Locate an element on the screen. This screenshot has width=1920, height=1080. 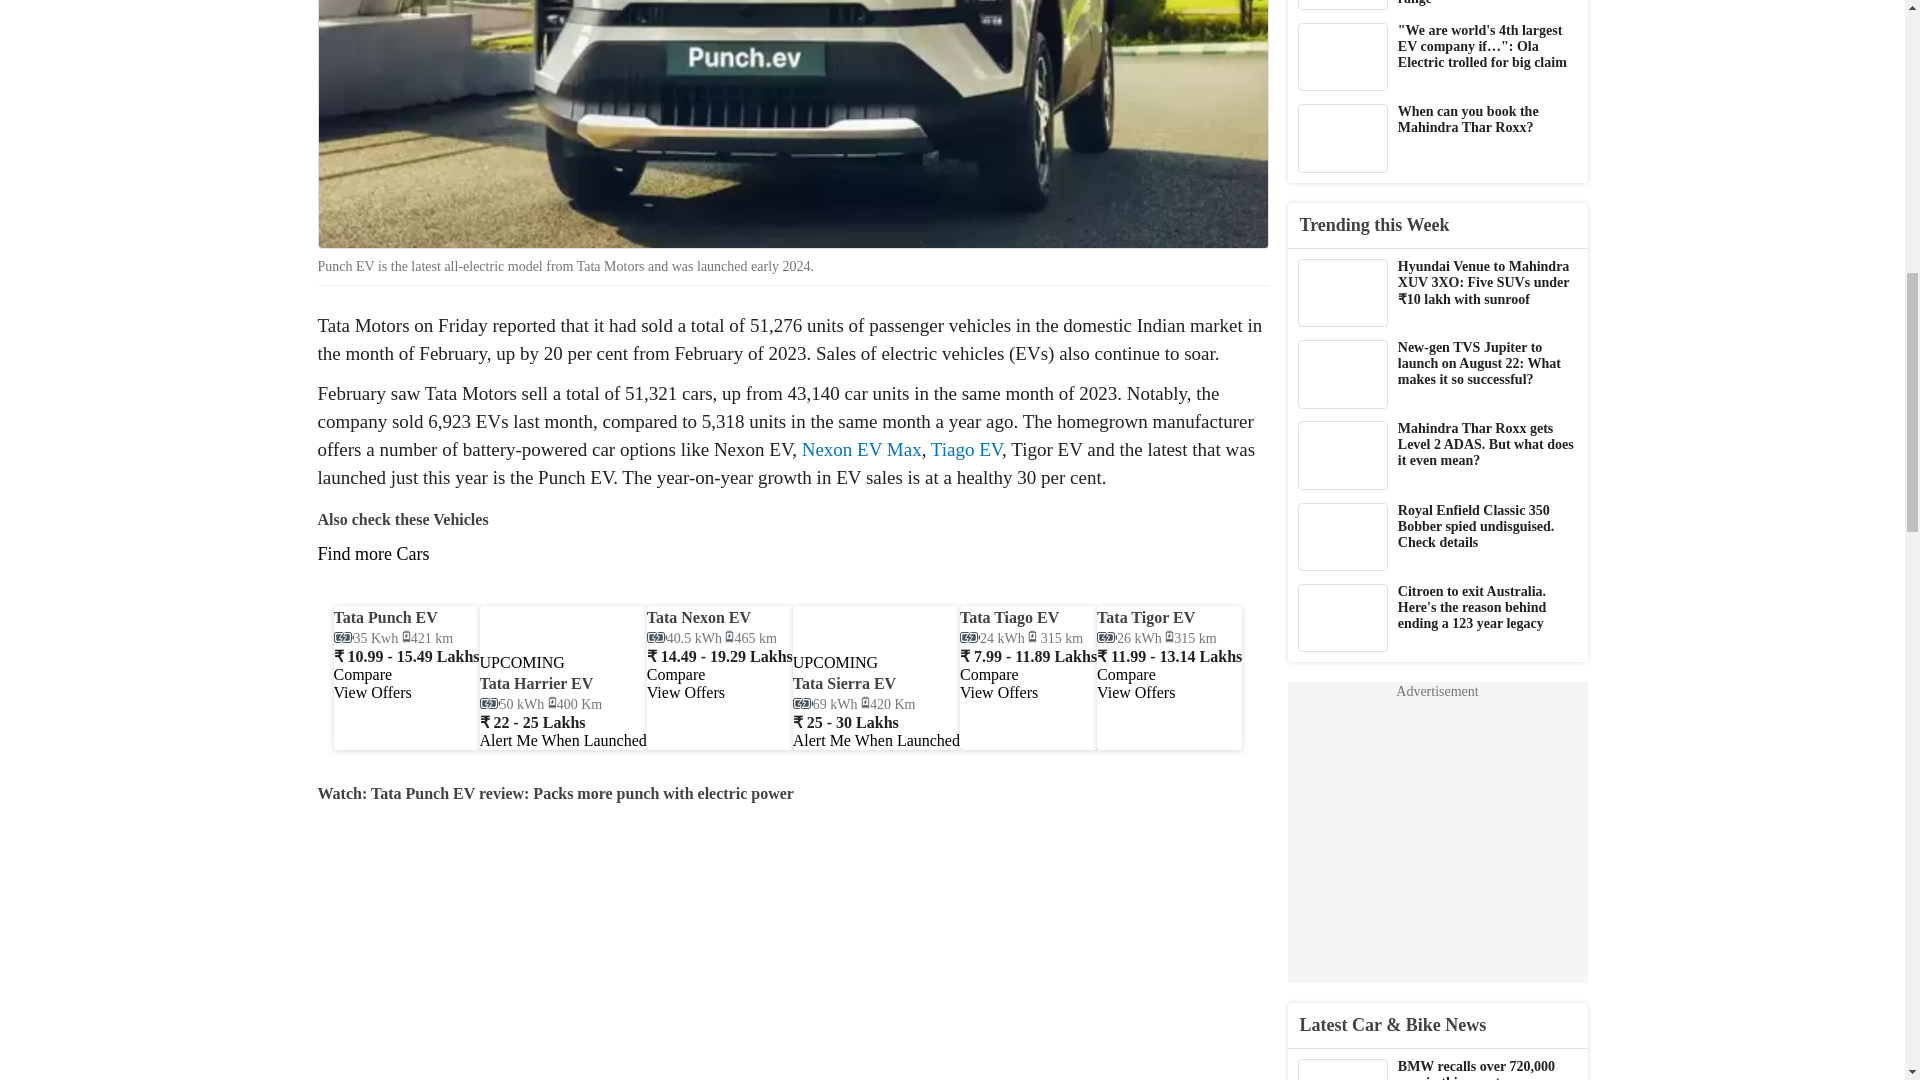
BatteryCapacity is located at coordinates (366, 638).